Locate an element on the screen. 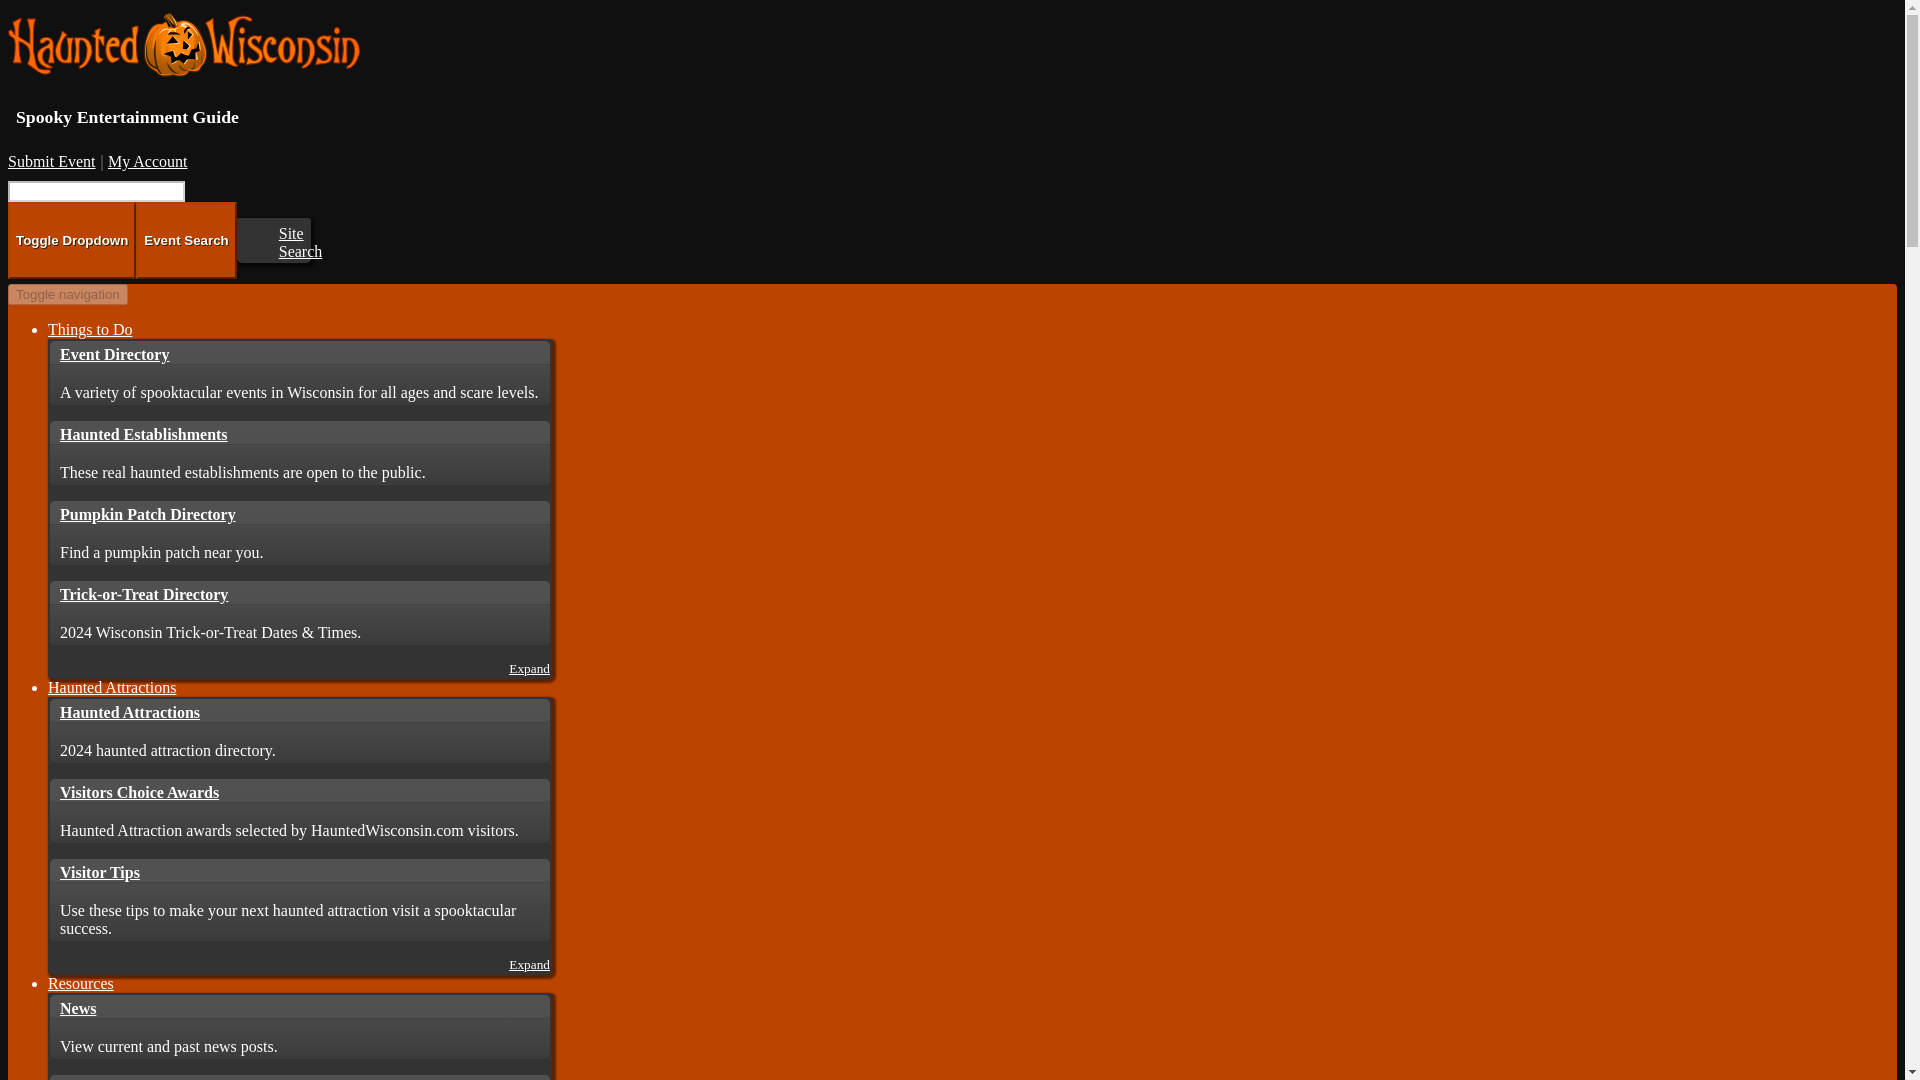  Event Search is located at coordinates (186, 240).